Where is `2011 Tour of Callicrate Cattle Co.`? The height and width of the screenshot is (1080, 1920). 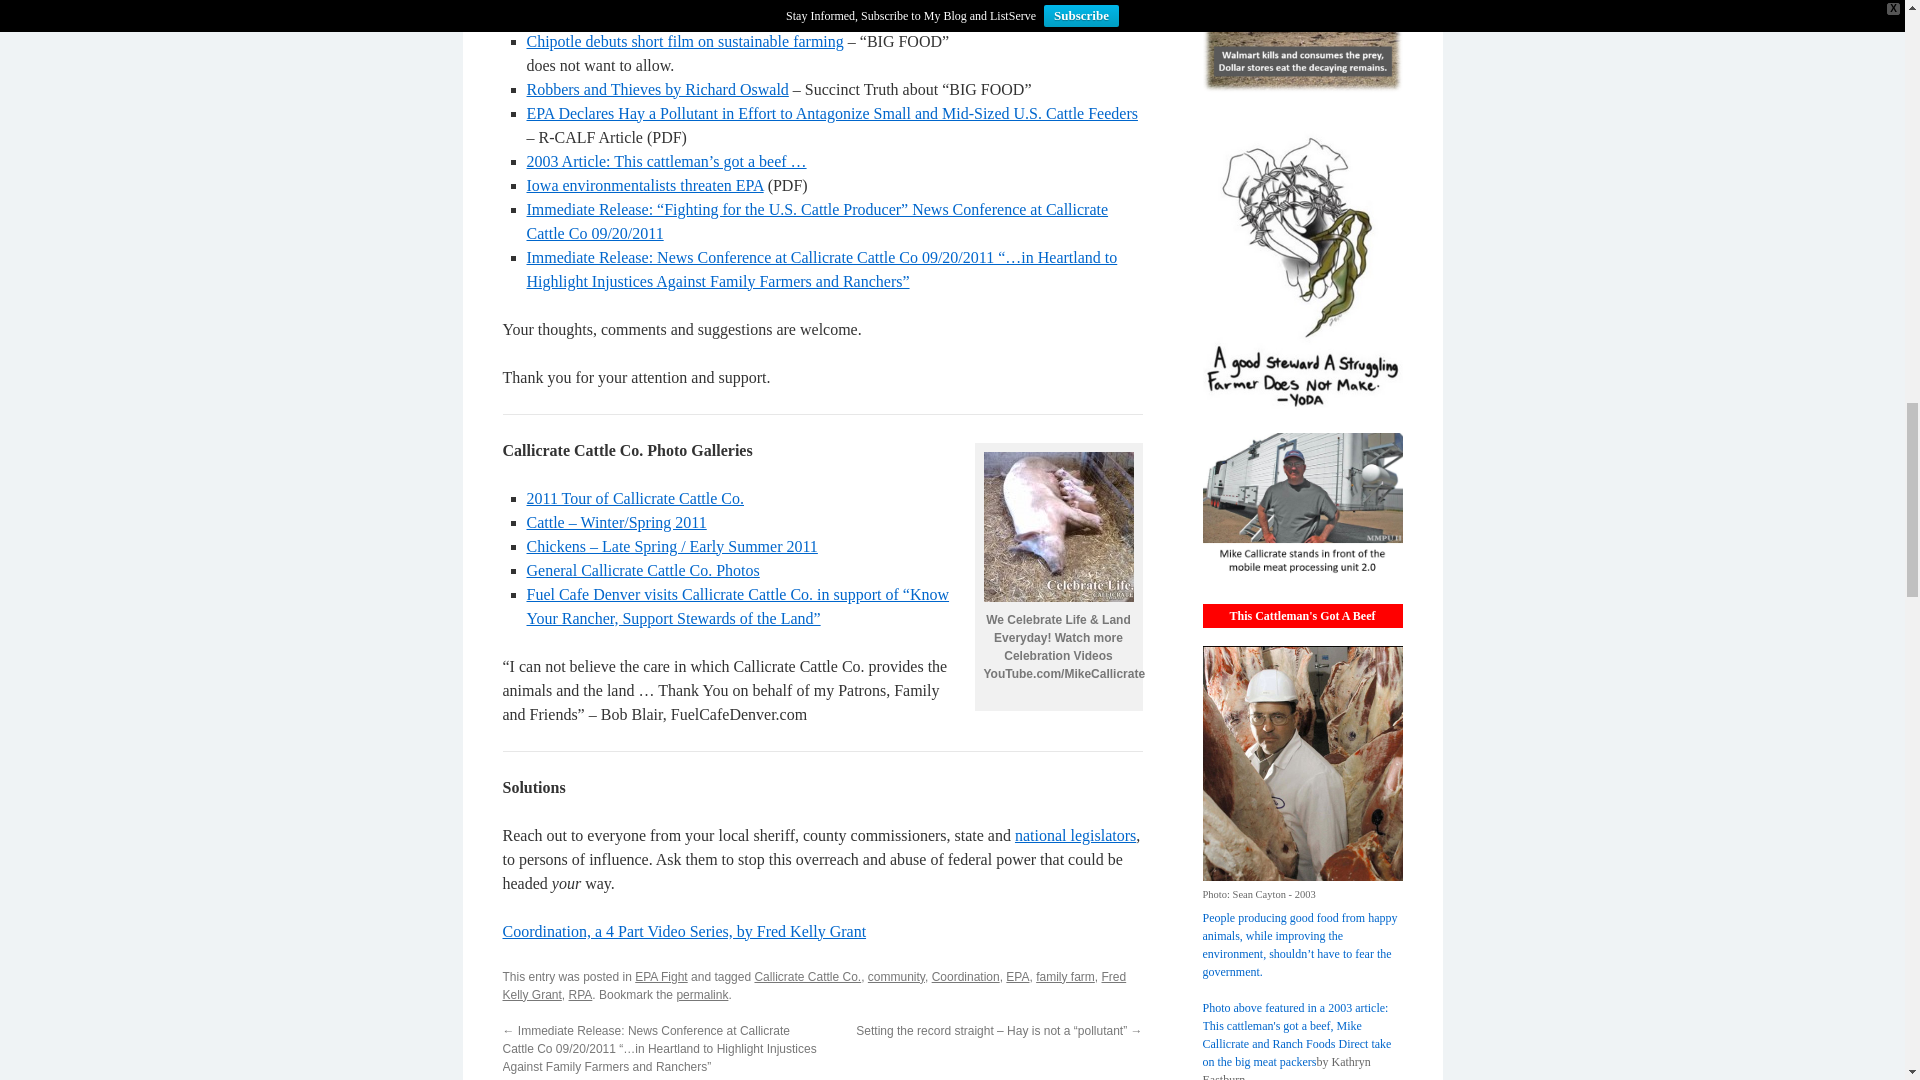 2011 Tour of Callicrate Cattle Co. is located at coordinates (635, 498).